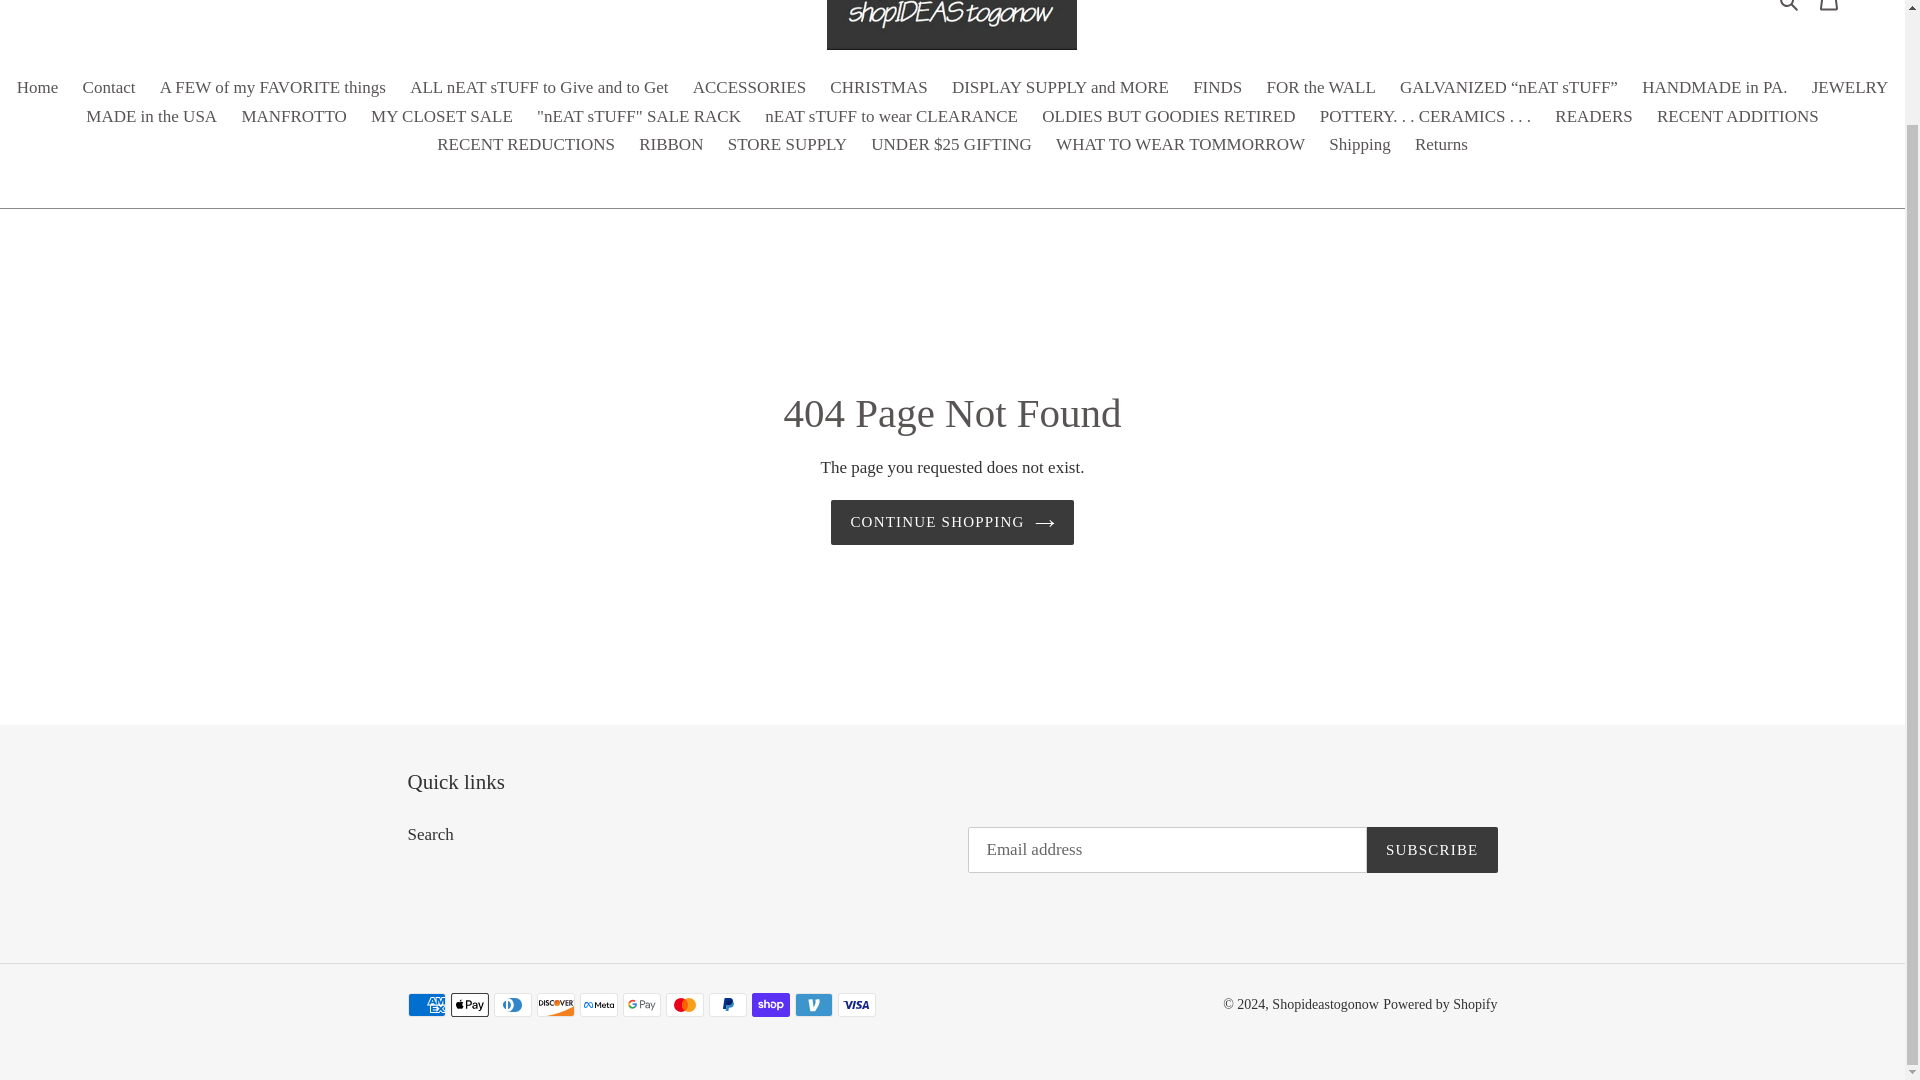 This screenshot has width=1920, height=1080. What do you see at coordinates (1790, 7) in the screenshot?
I see `Search` at bounding box center [1790, 7].